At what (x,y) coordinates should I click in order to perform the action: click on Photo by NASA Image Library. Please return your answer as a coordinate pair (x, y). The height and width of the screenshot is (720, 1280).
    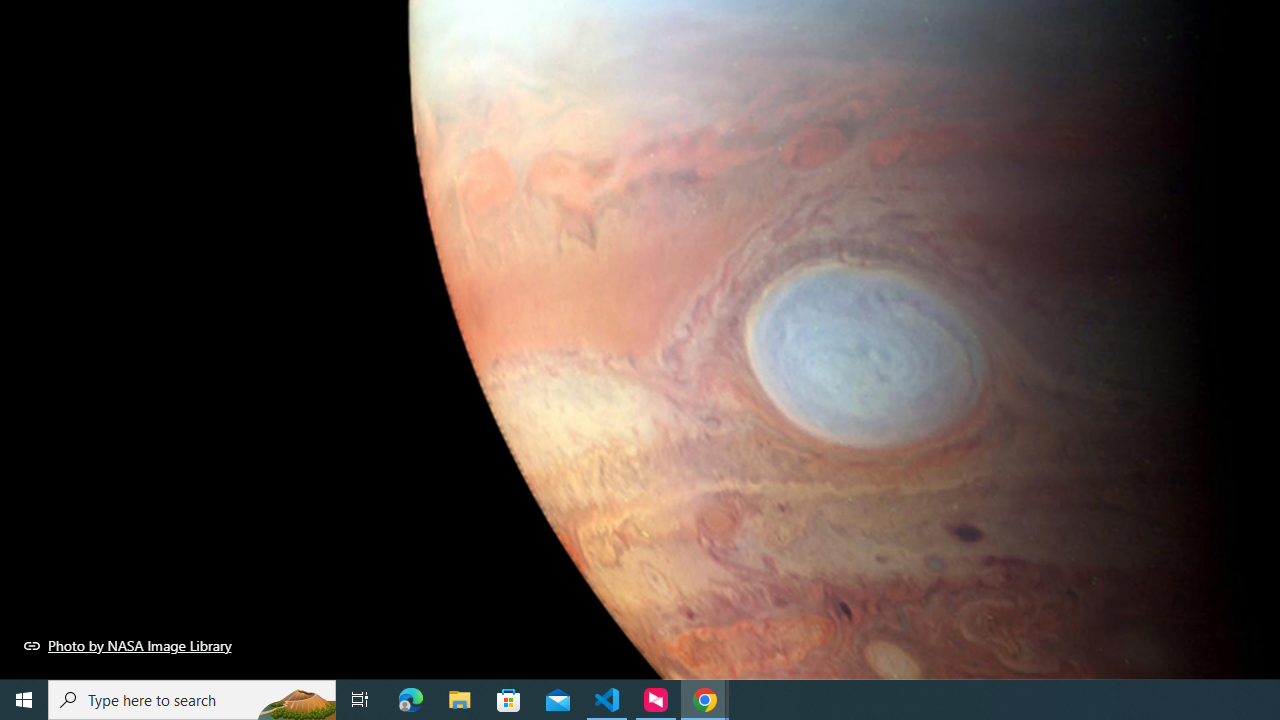
    Looking at the image, I should click on (128, 645).